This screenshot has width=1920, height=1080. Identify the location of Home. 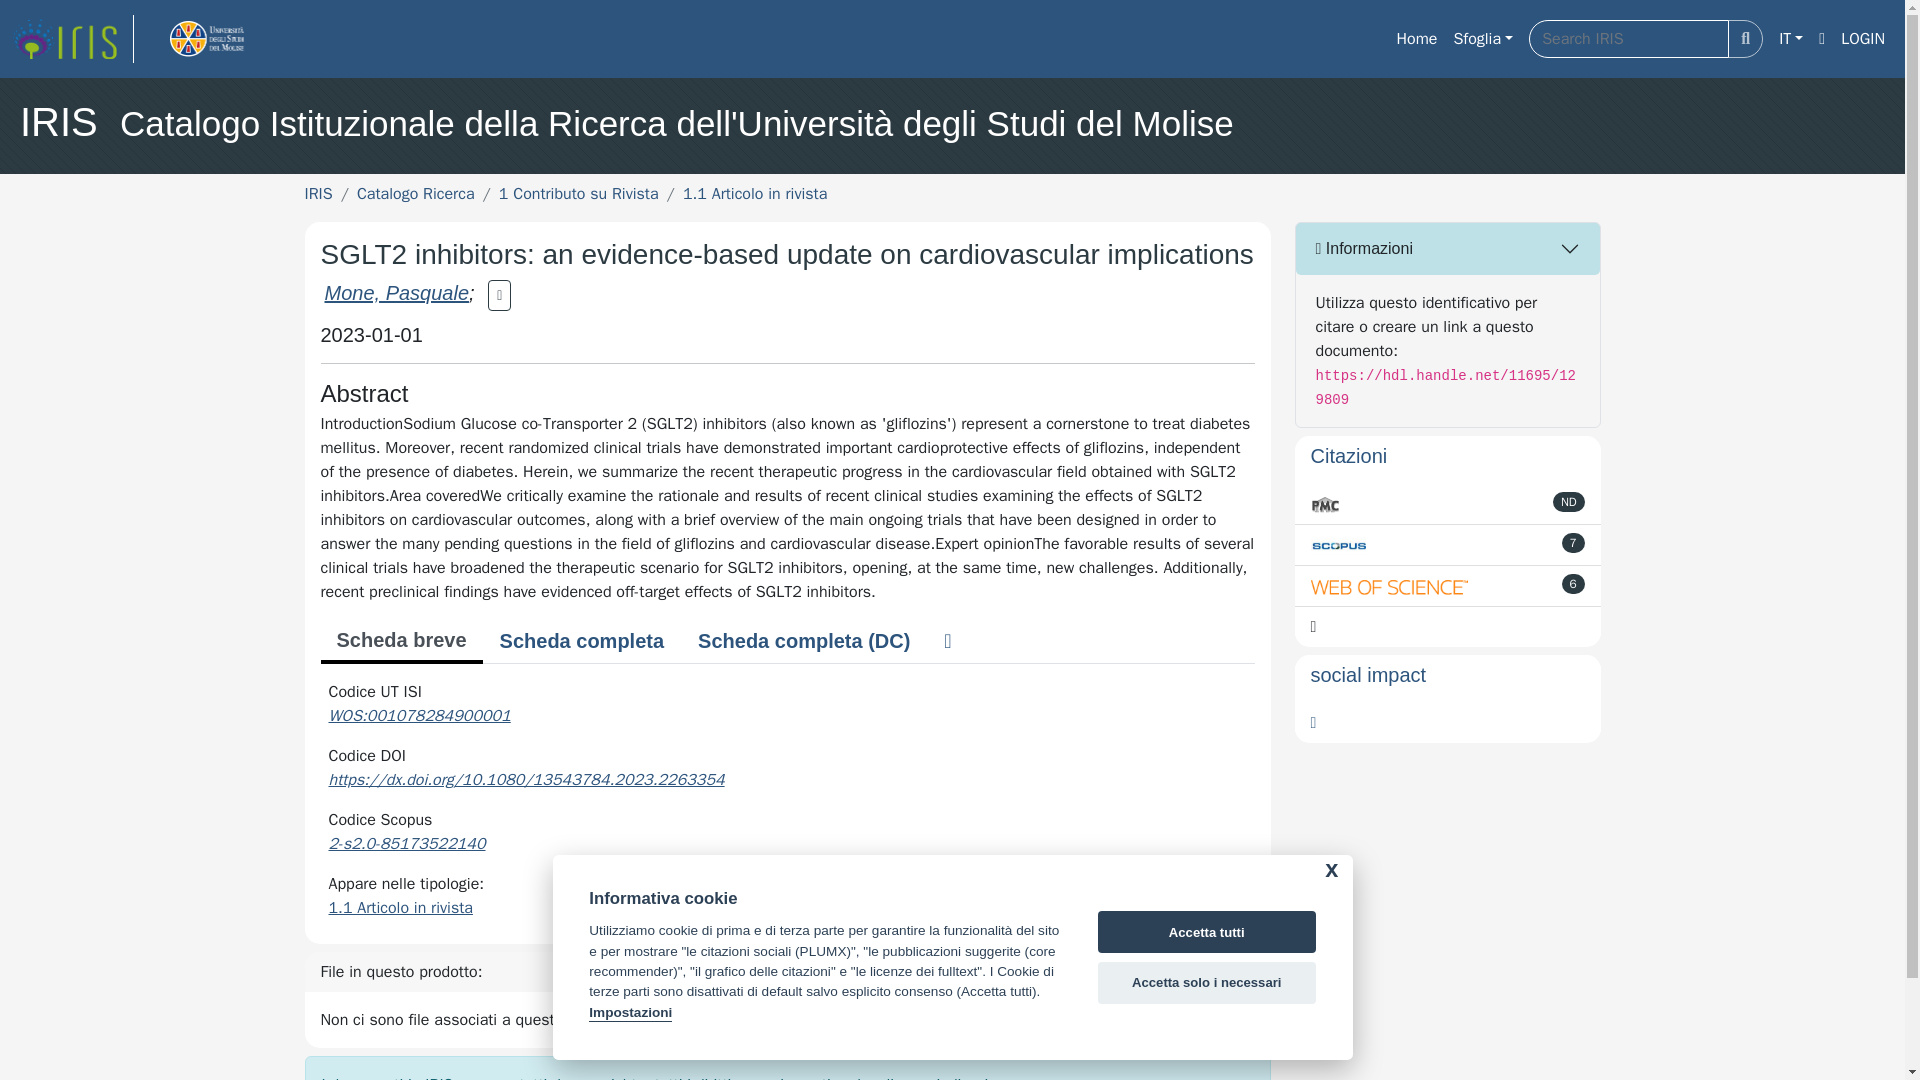
(1416, 39).